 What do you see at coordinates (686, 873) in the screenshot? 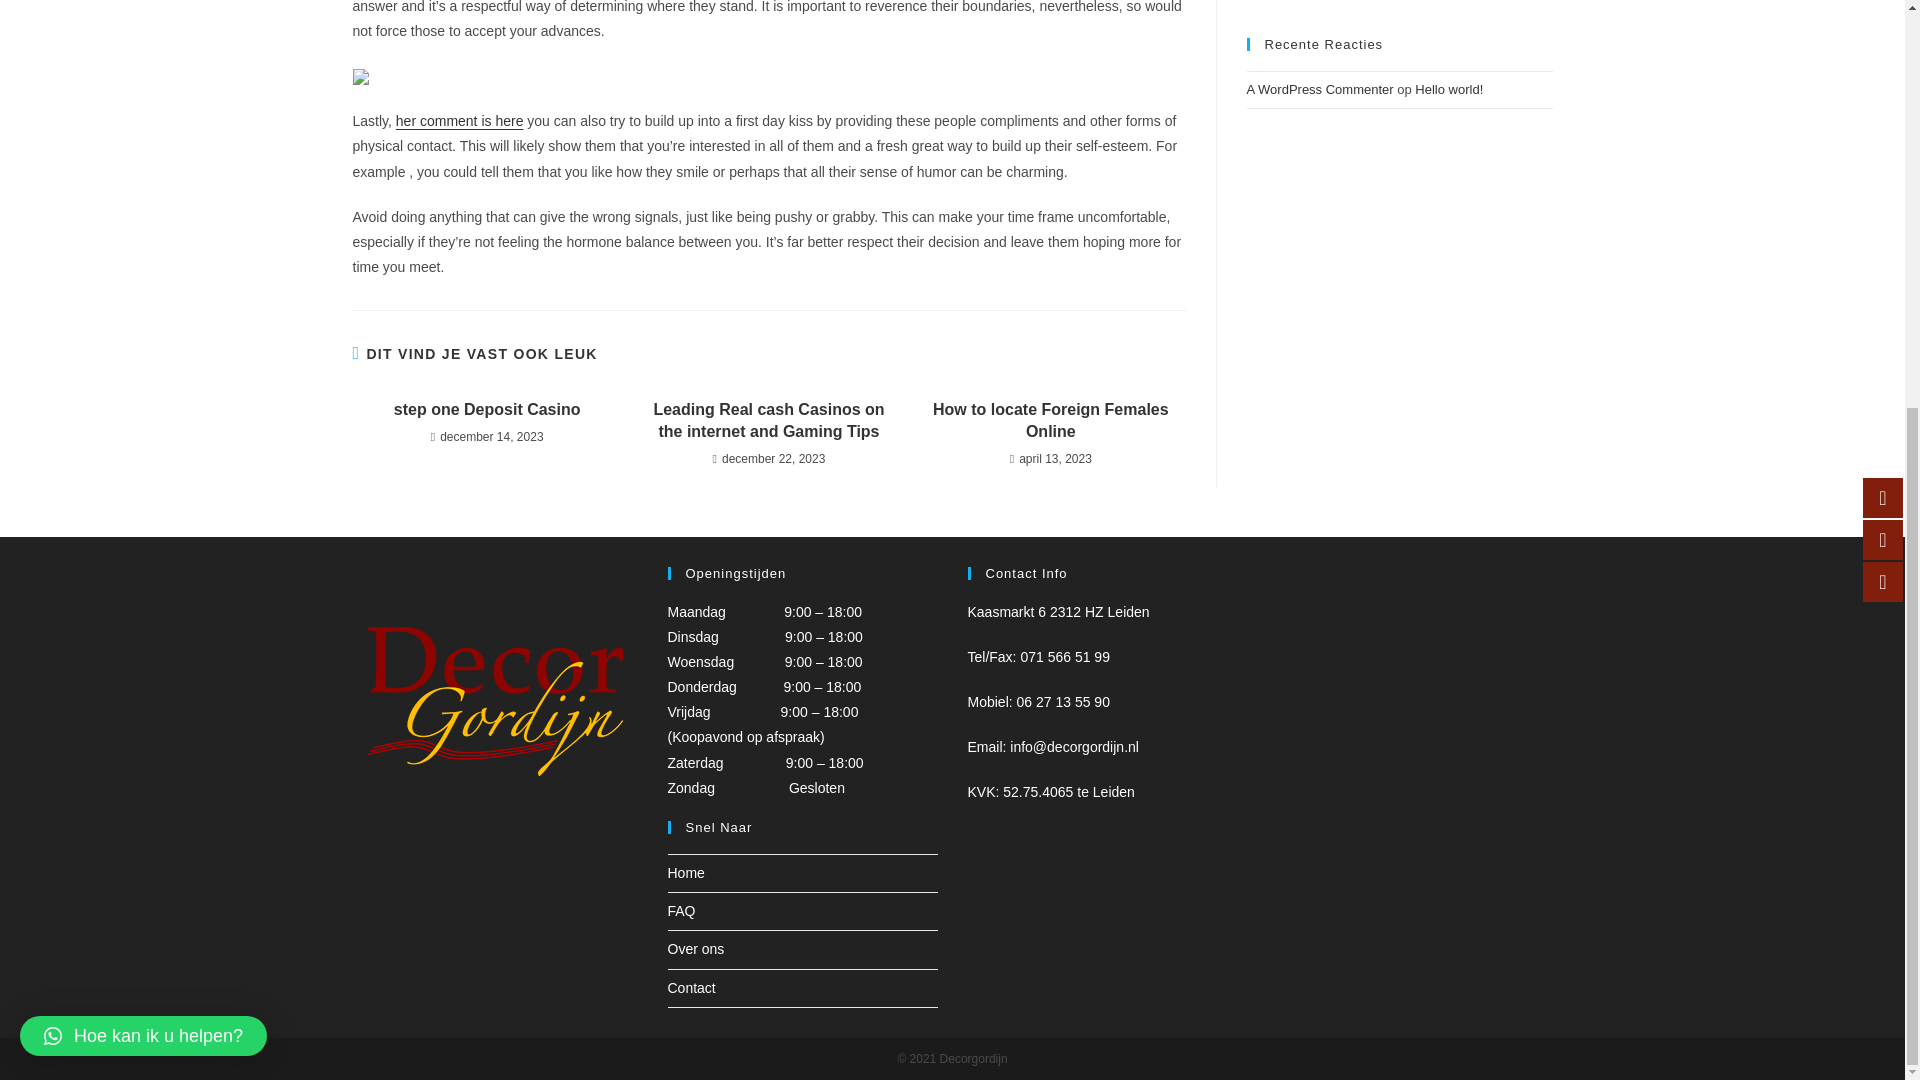
I see `Home` at bounding box center [686, 873].